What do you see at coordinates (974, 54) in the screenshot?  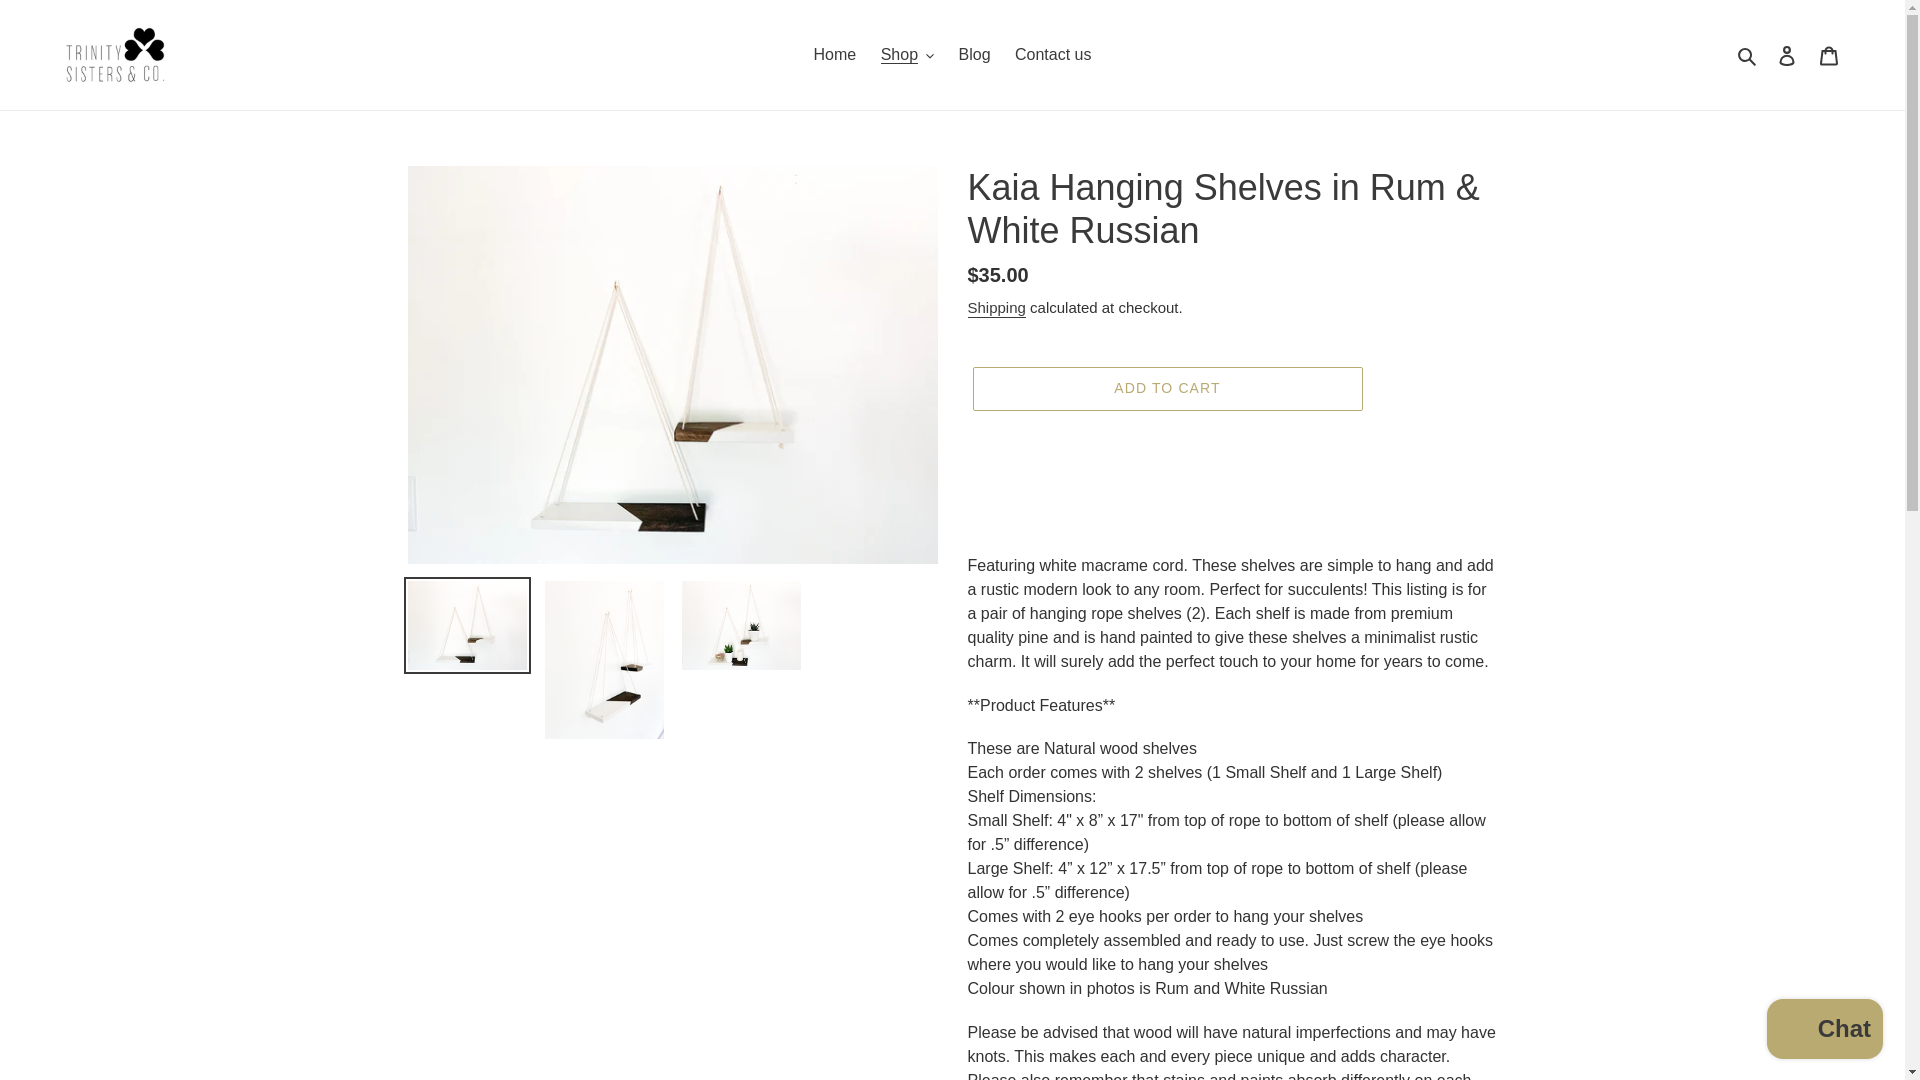 I see `Blog` at bounding box center [974, 54].